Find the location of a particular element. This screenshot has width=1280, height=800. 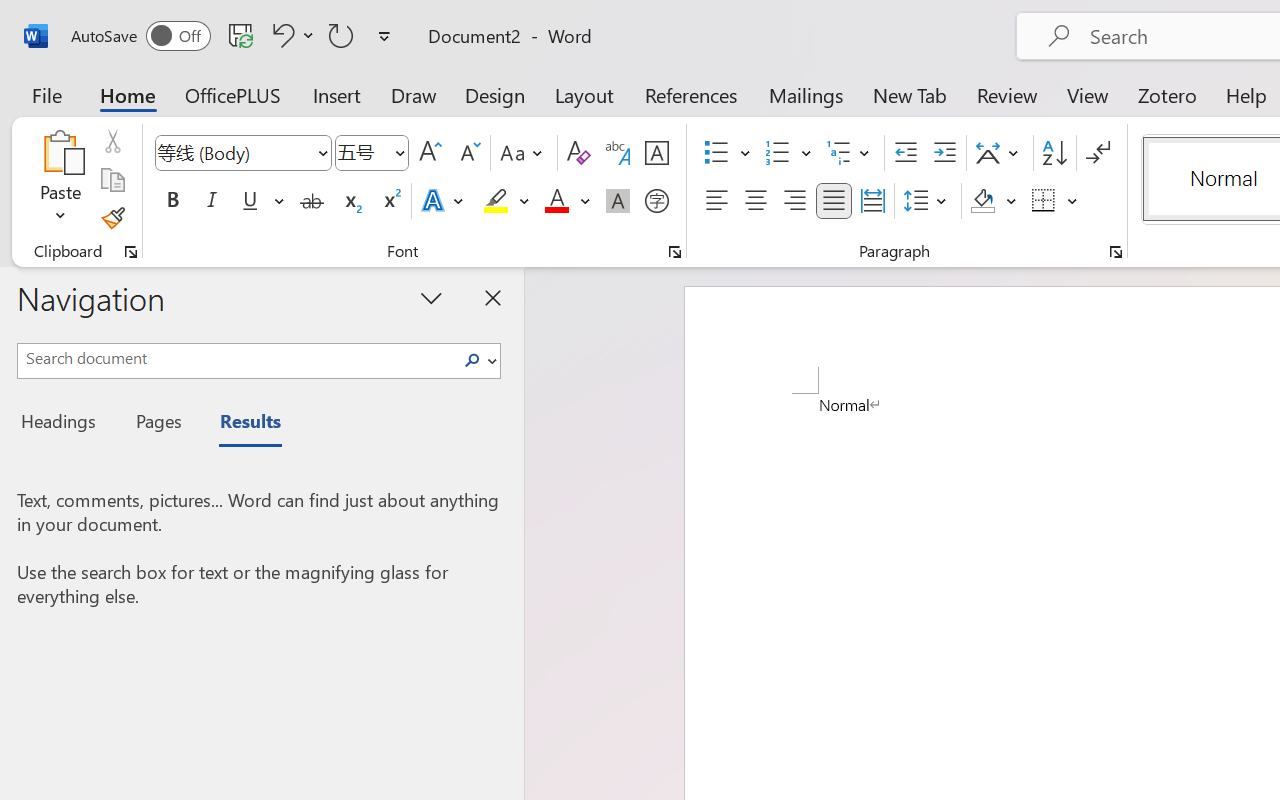

Character Border is located at coordinates (656, 153).